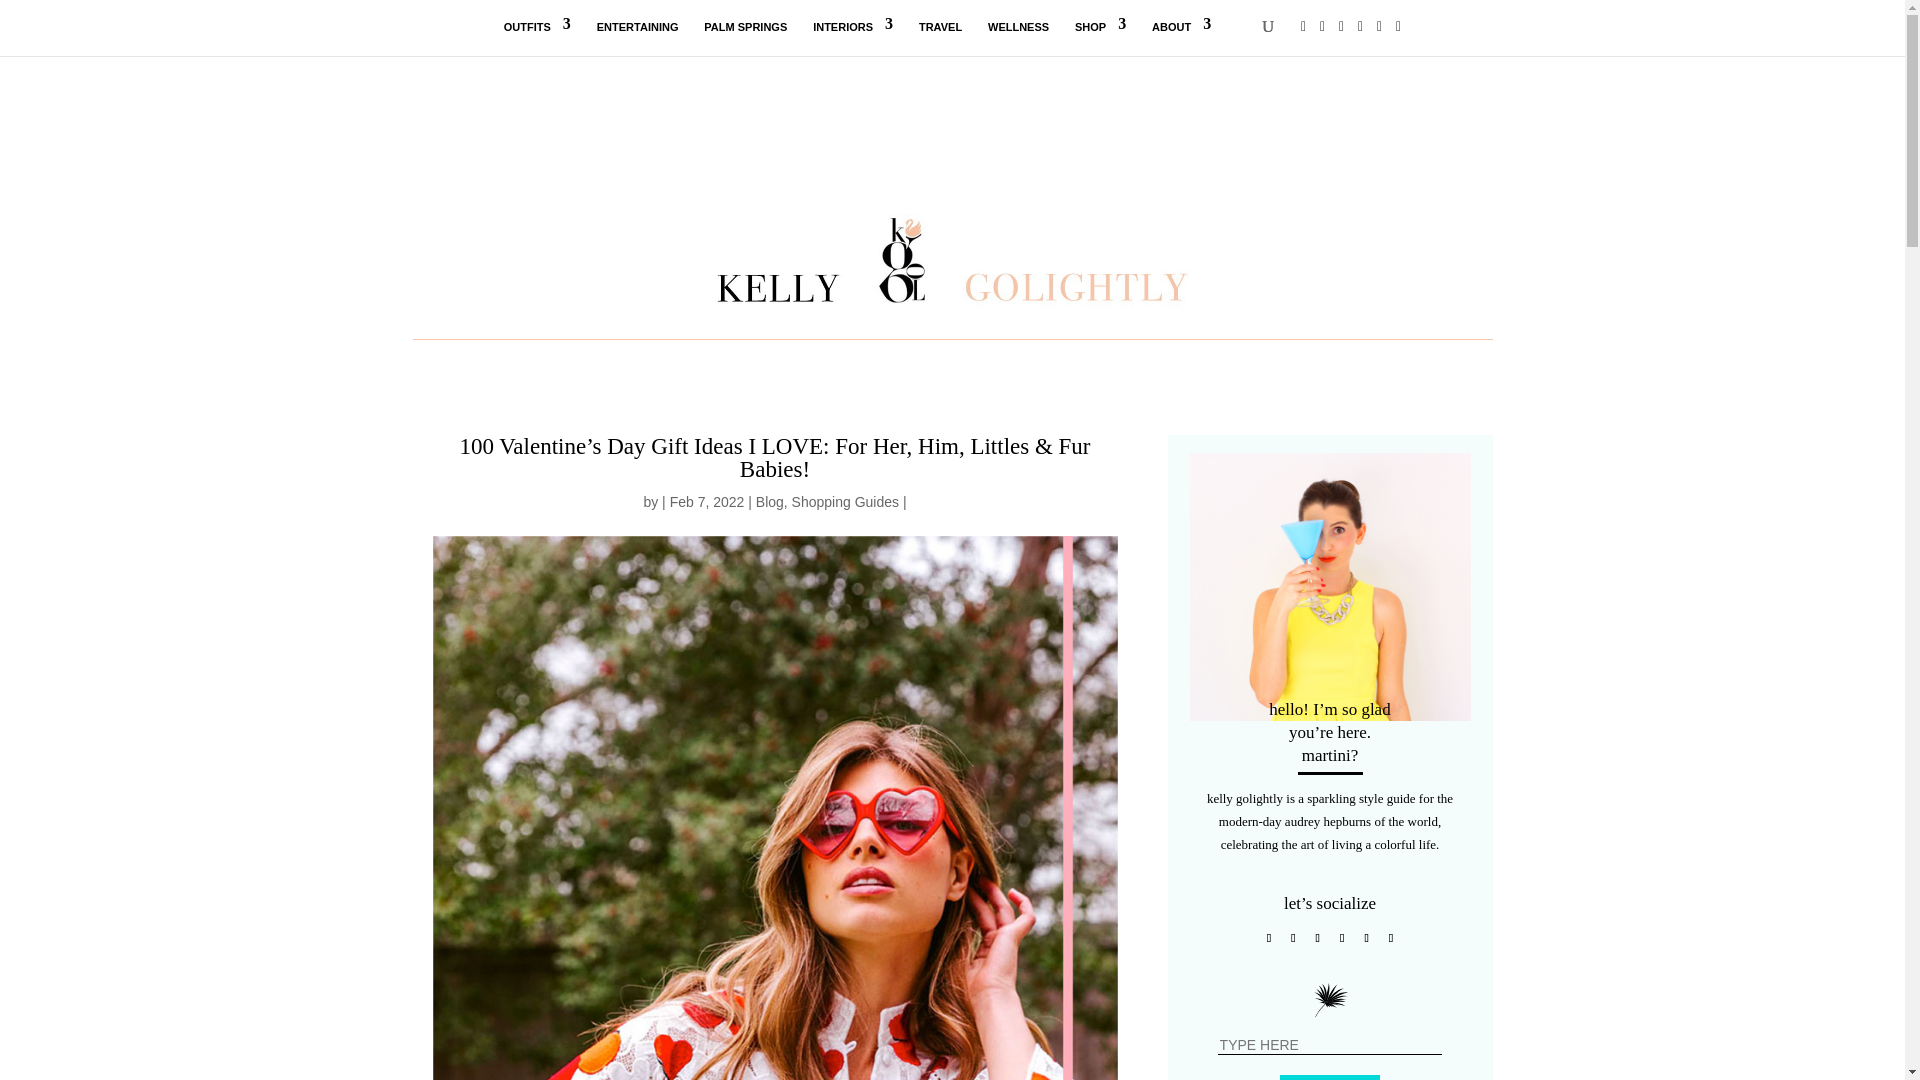 The height and width of the screenshot is (1080, 1920). What do you see at coordinates (746, 38) in the screenshot?
I see `PALM SPRINGS` at bounding box center [746, 38].